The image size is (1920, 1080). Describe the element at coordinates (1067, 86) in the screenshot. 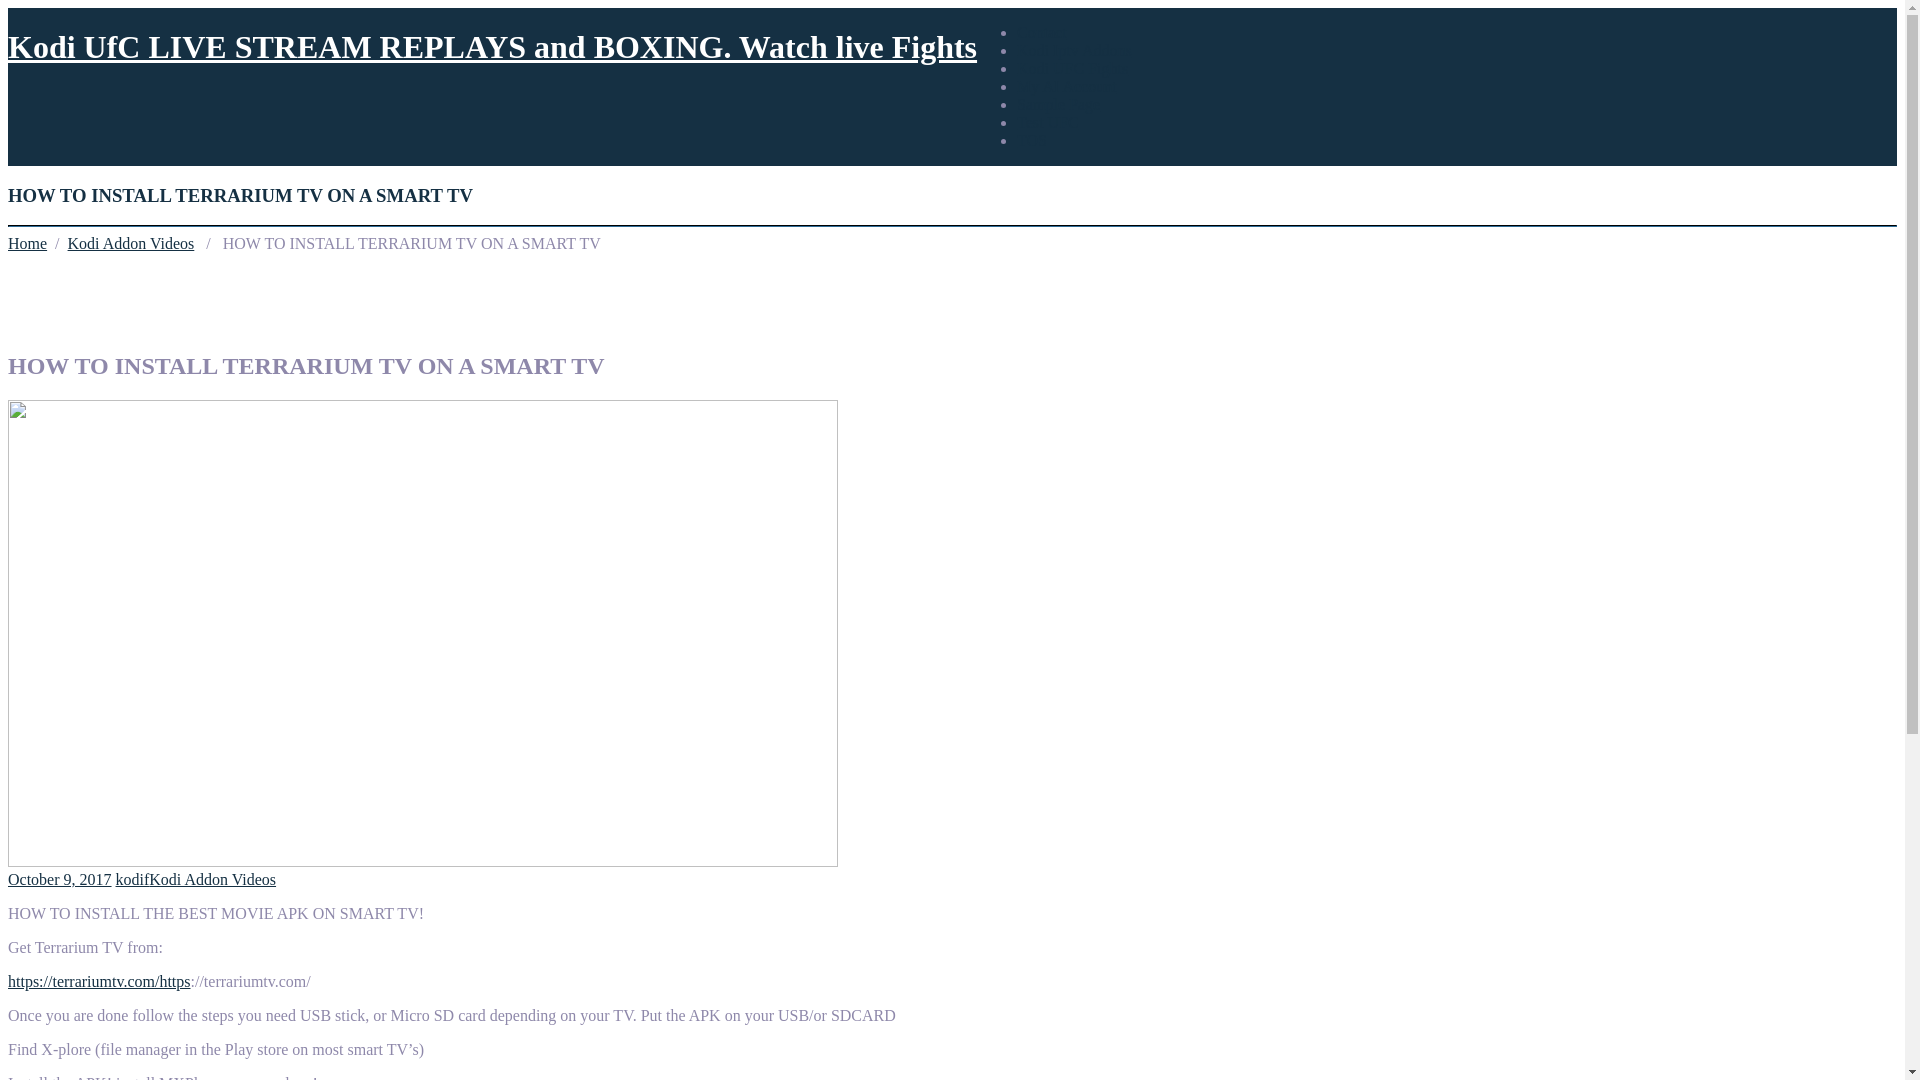

I see `My AI Account` at that location.